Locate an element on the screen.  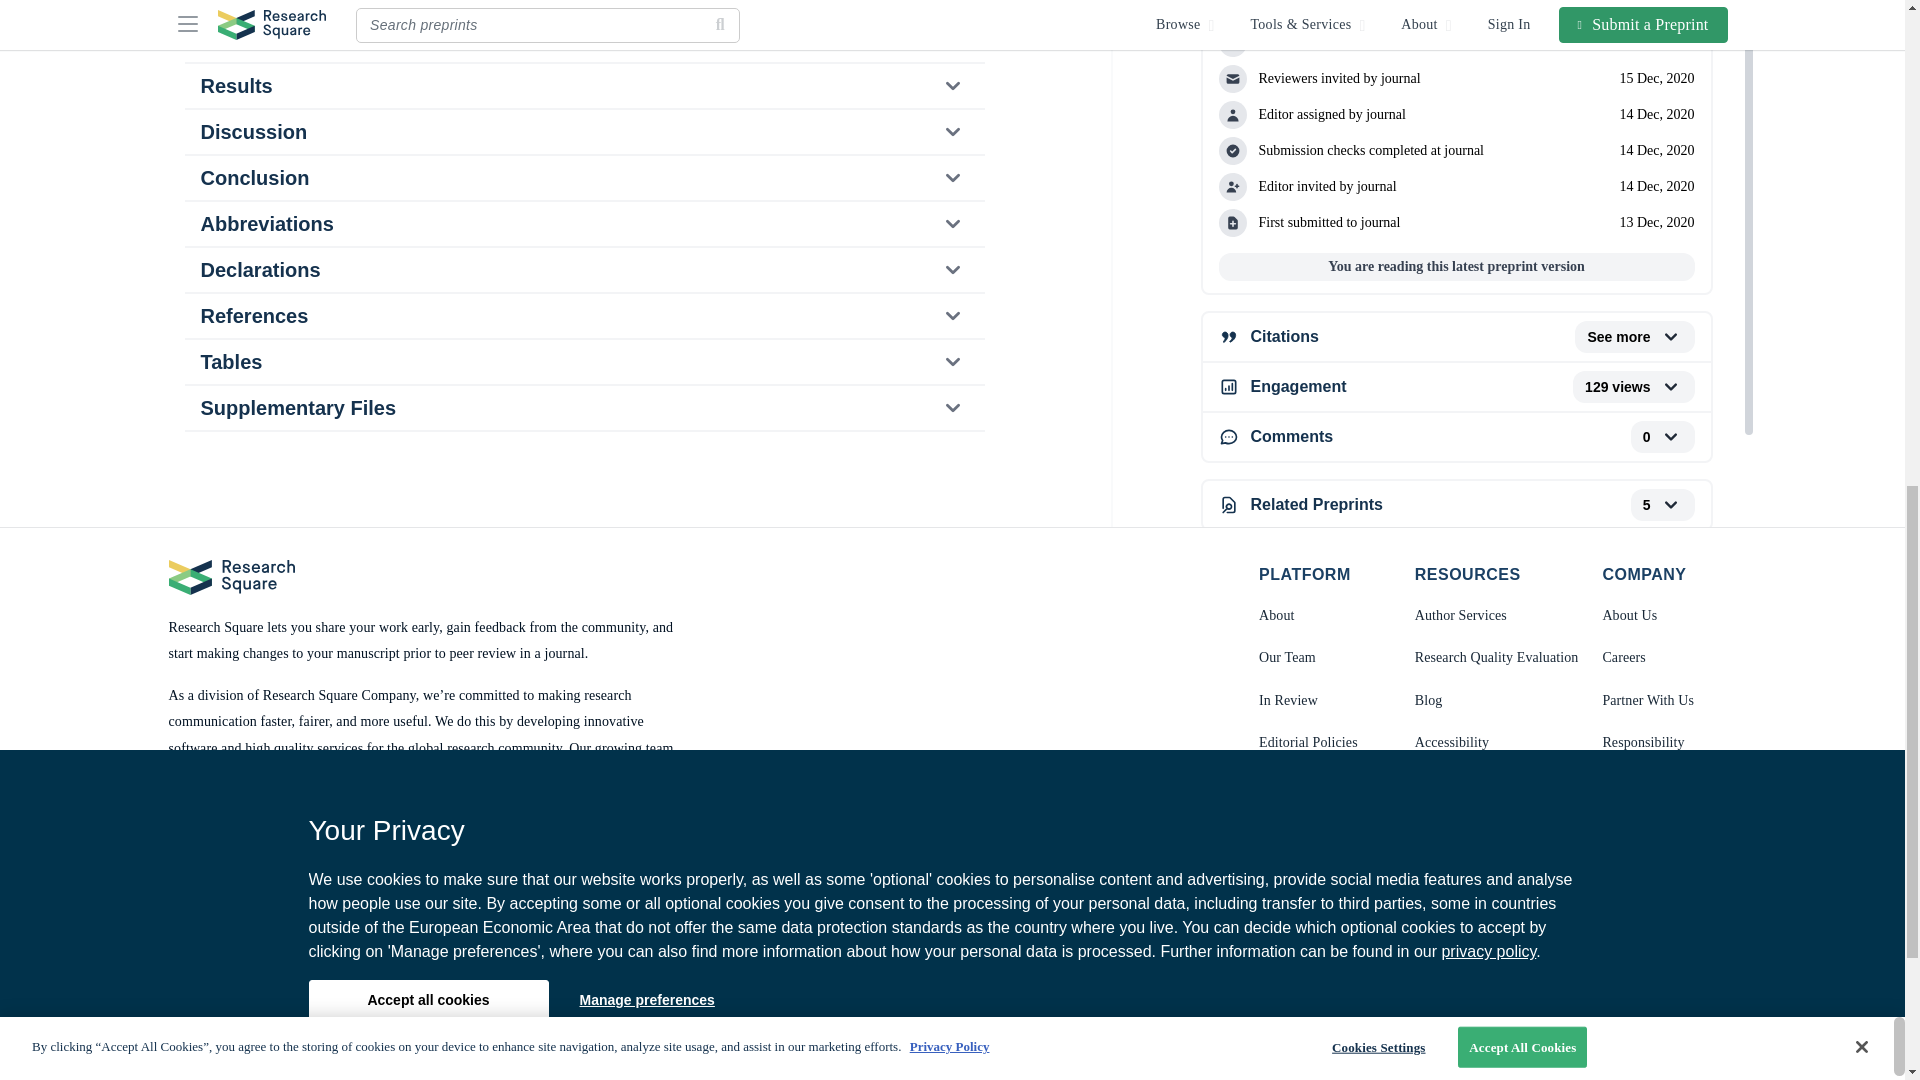
Results is located at coordinates (583, 86).